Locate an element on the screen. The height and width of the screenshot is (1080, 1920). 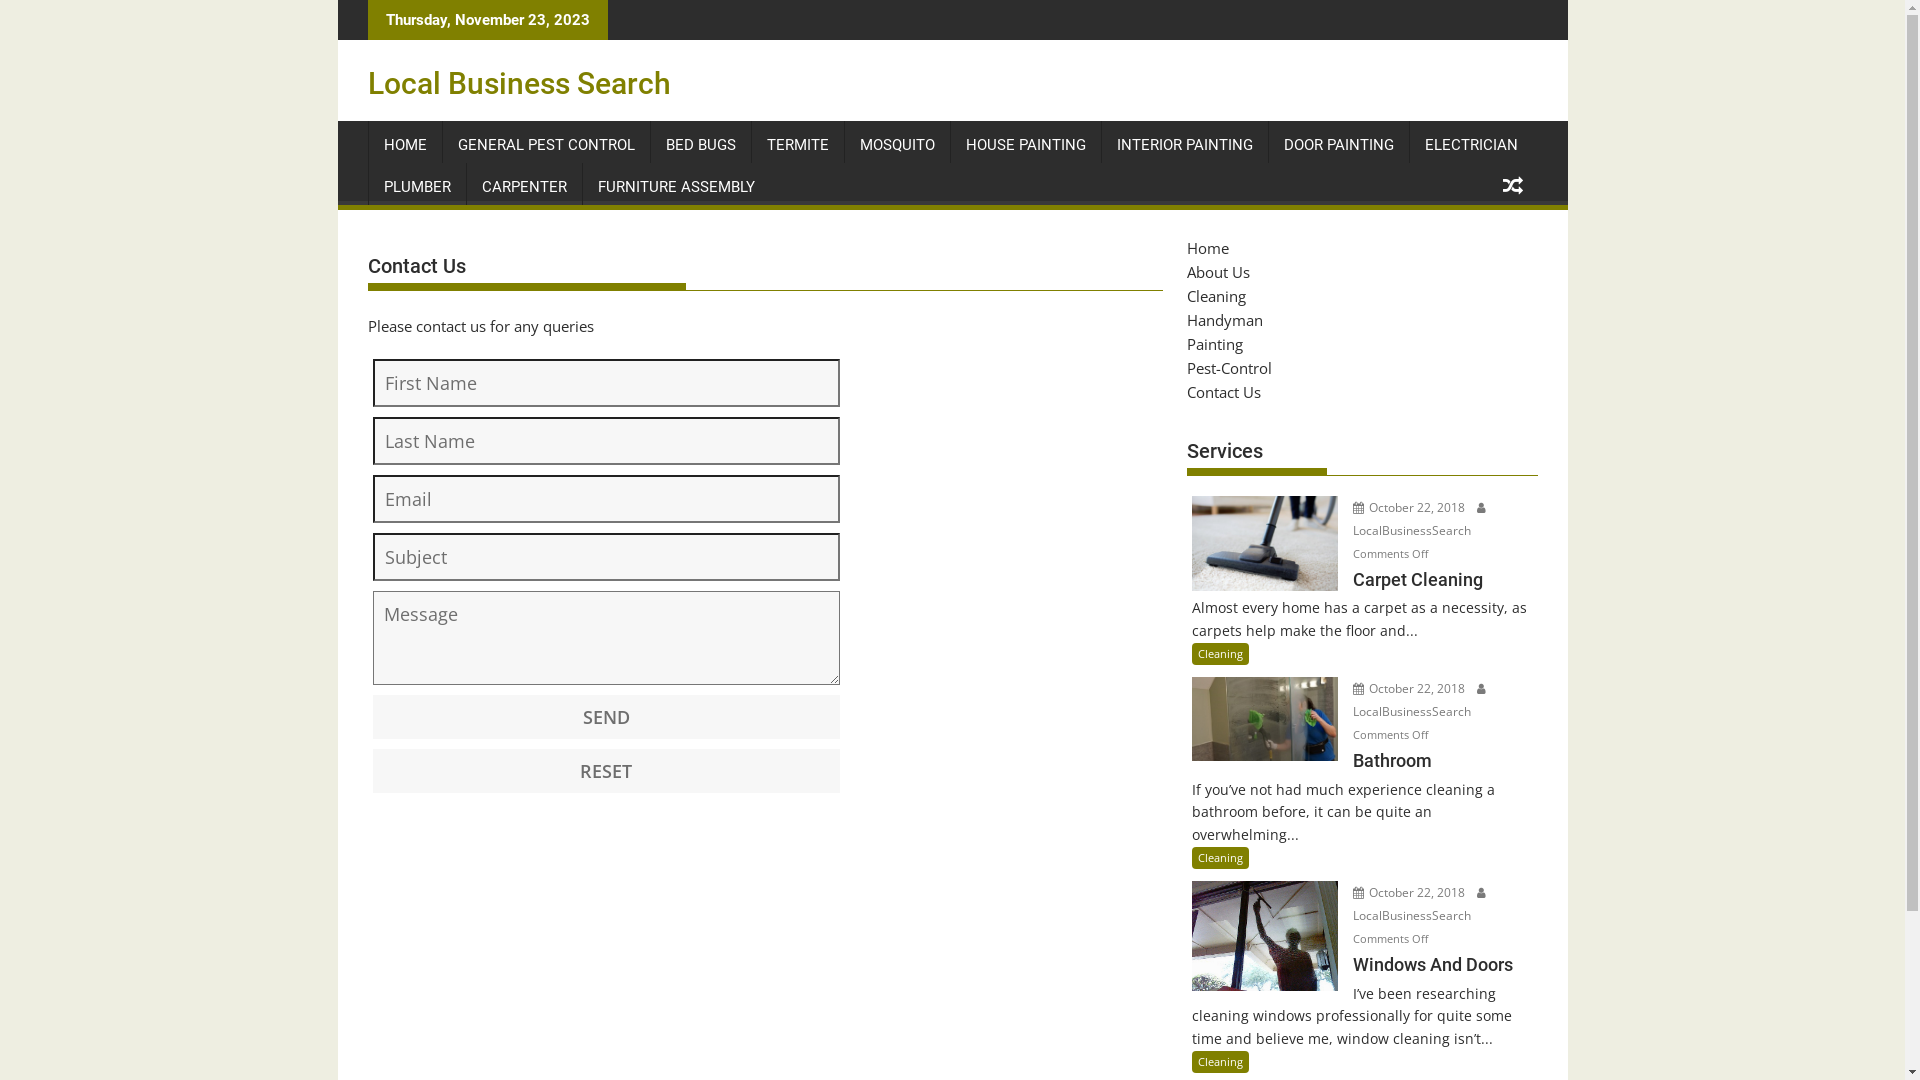
Contact Us is located at coordinates (1223, 392).